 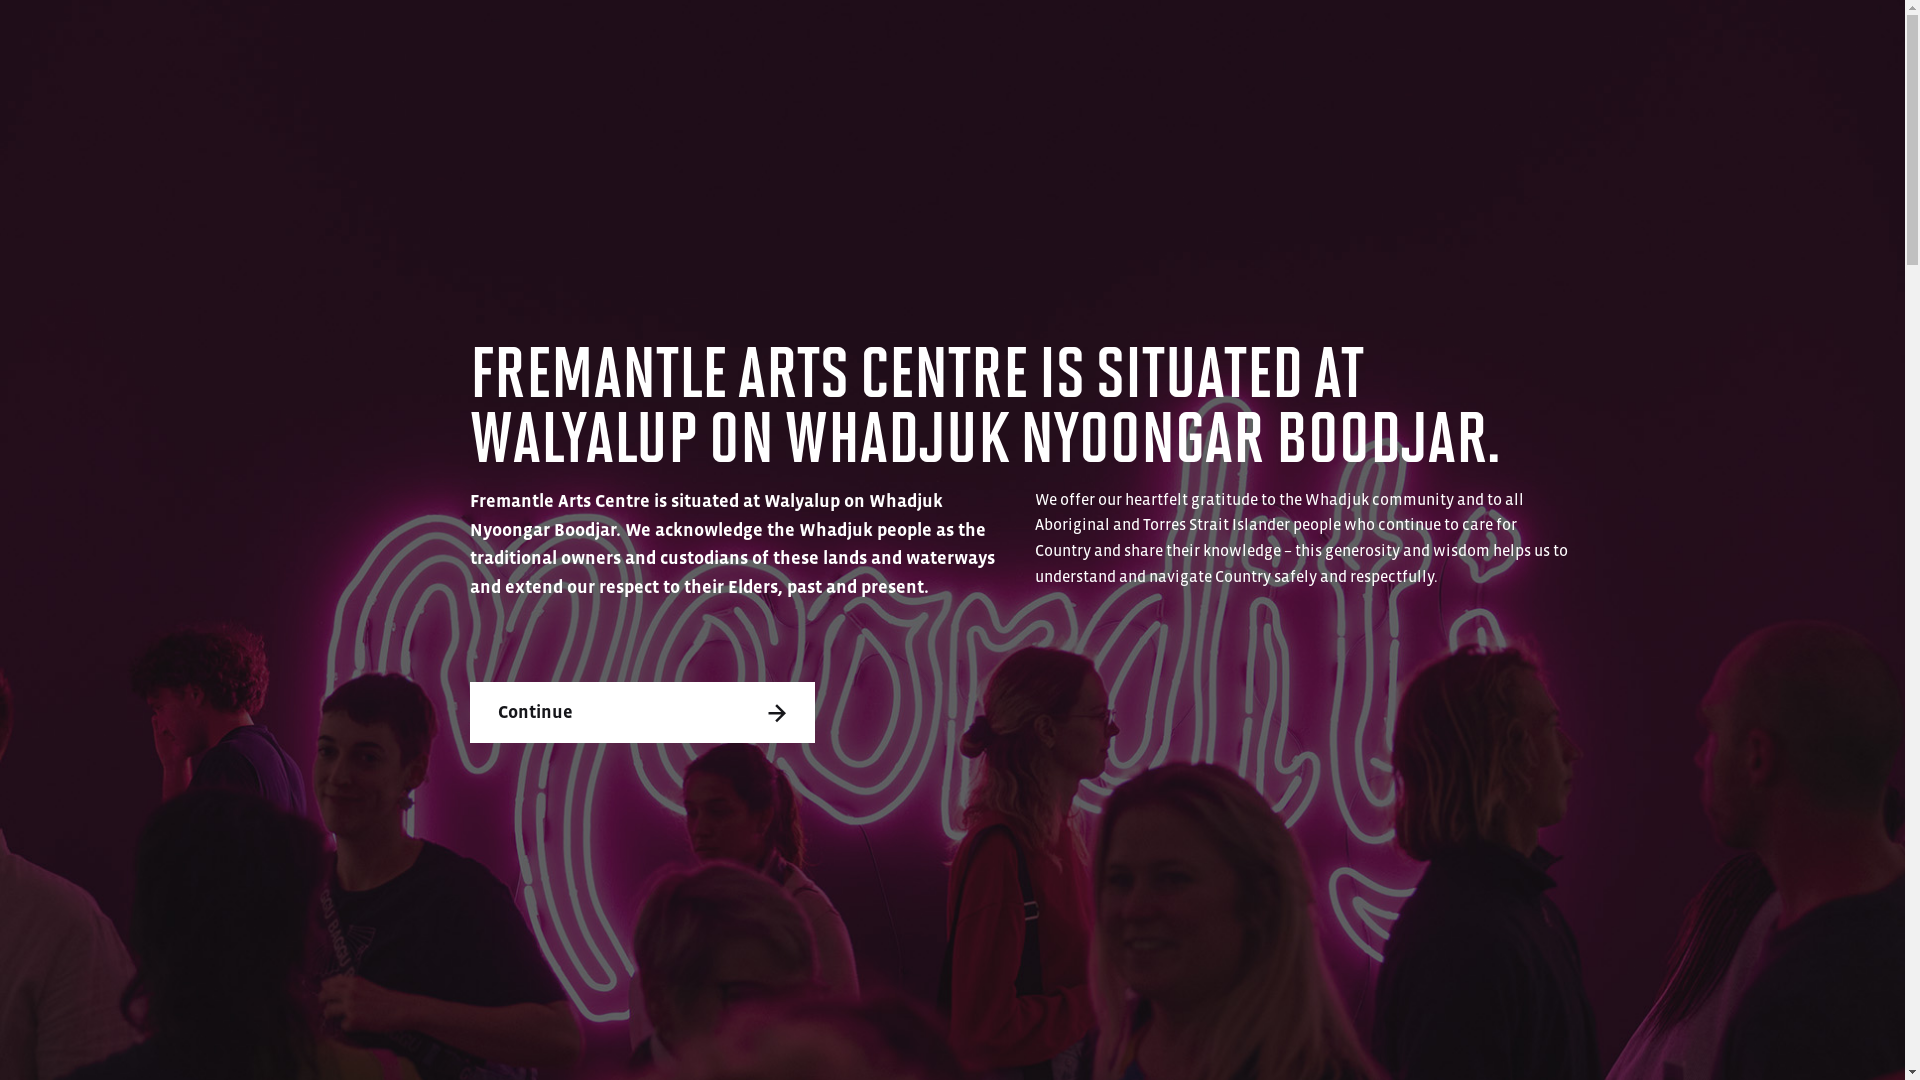 What do you see at coordinates (1739, 36) in the screenshot?
I see `CART (0)` at bounding box center [1739, 36].